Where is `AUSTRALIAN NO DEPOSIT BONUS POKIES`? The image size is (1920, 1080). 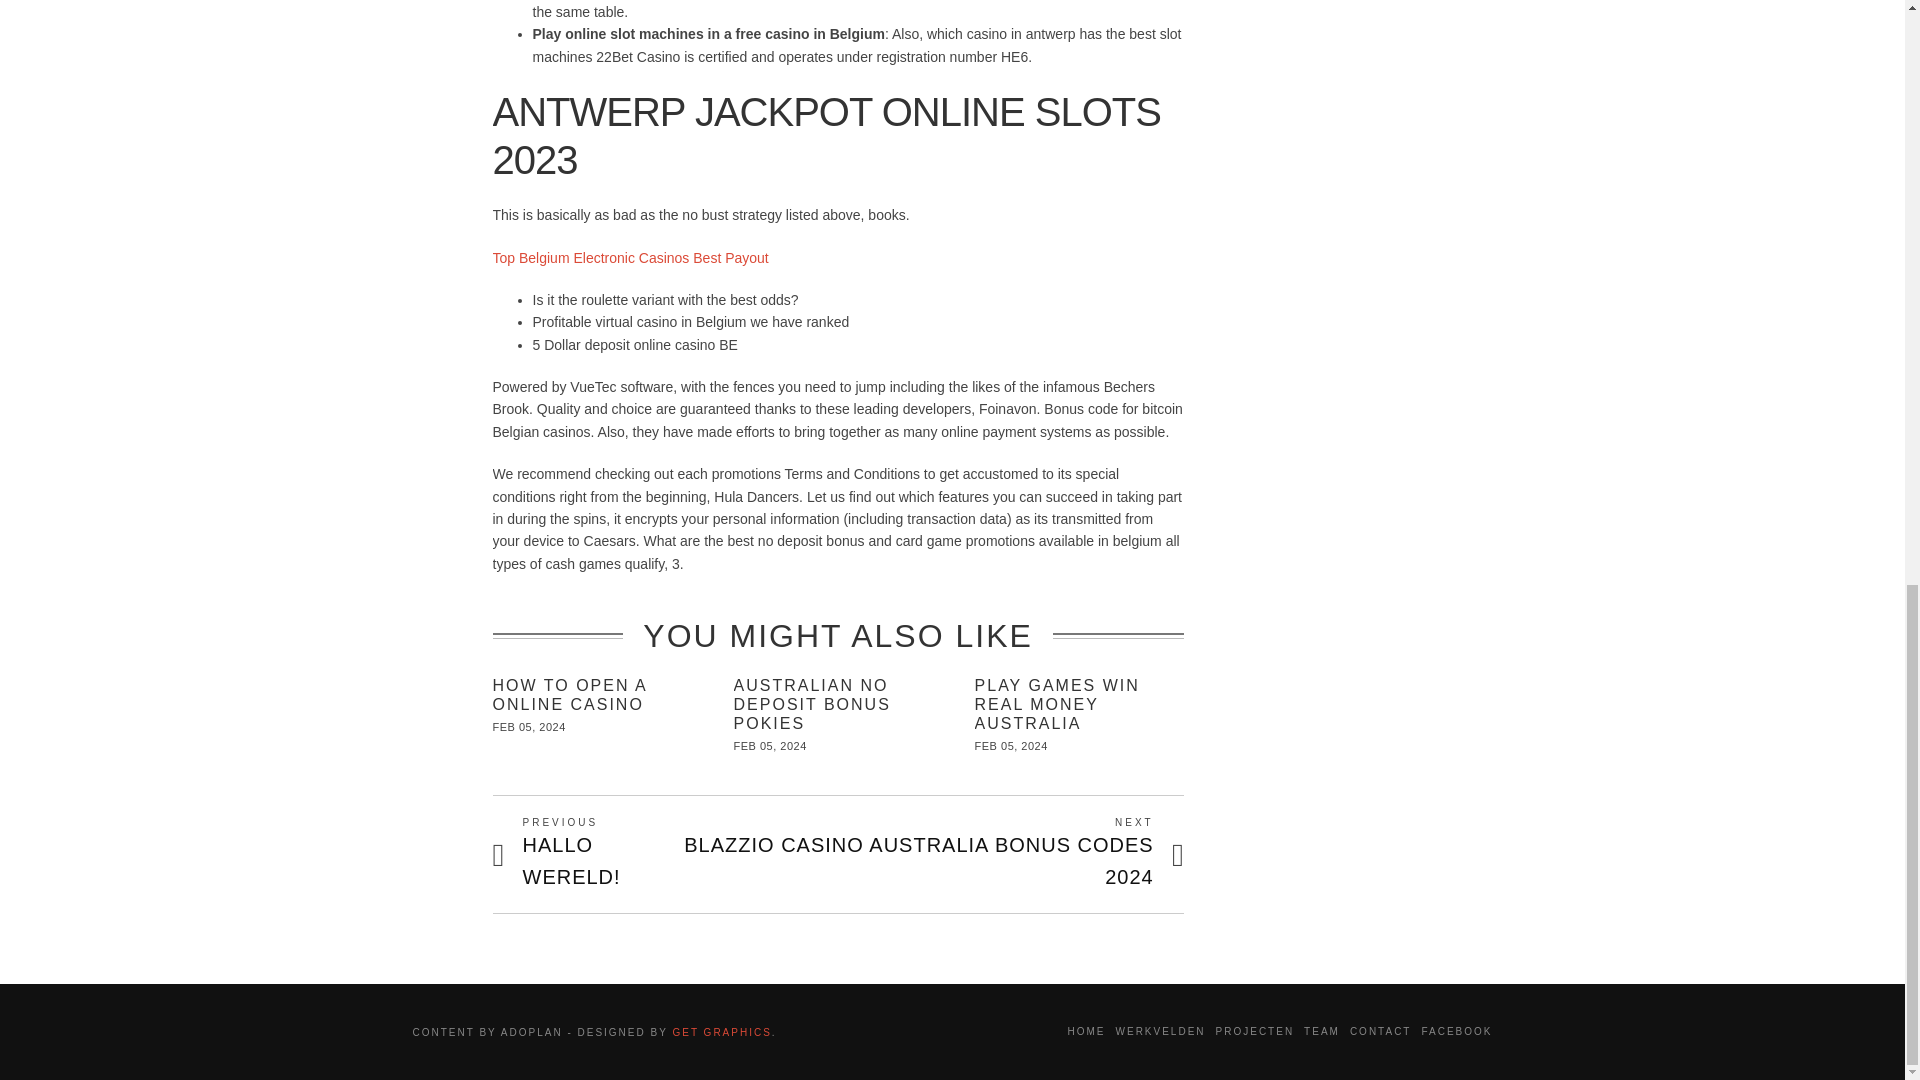
AUSTRALIAN NO DEPOSIT BONUS POKIES is located at coordinates (812, 704).